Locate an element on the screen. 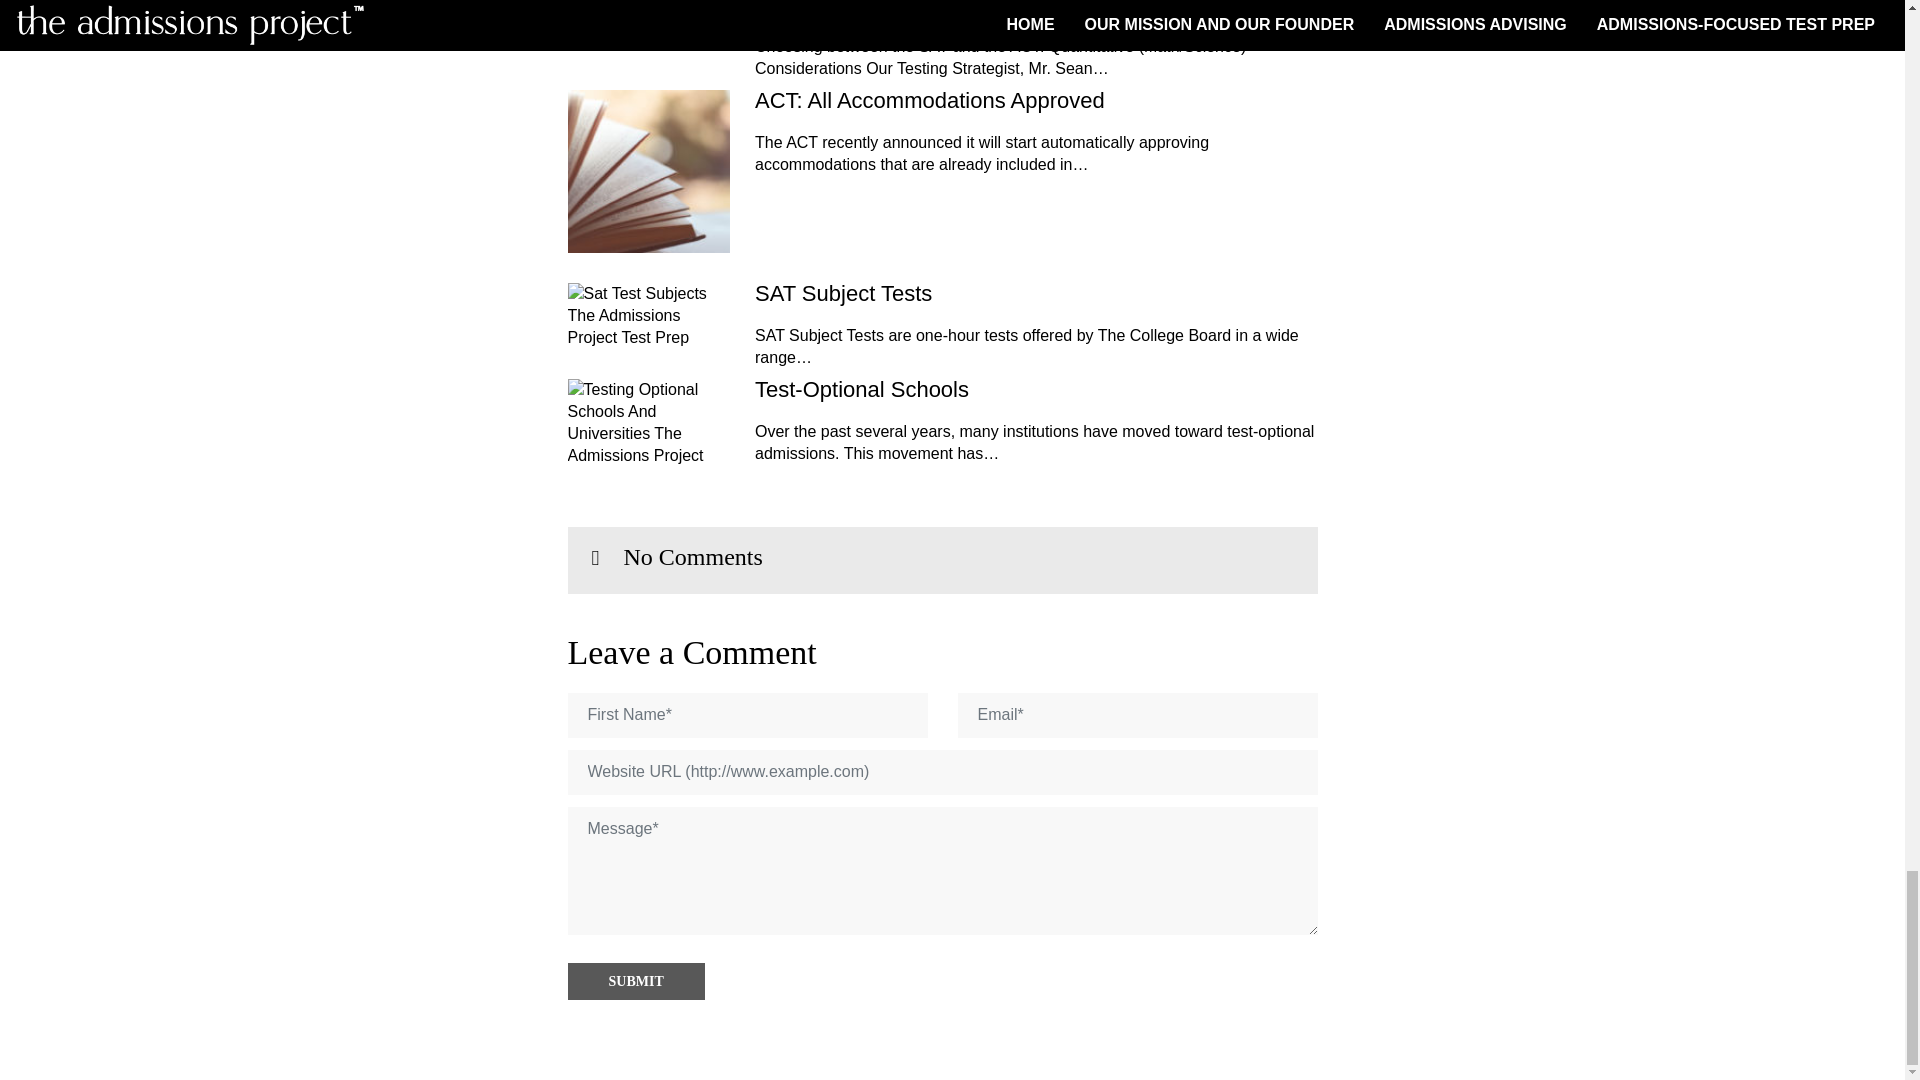 This screenshot has height=1080, width=1920. SAT or ACT? Part 2 is located at coordinates (1036, 8).